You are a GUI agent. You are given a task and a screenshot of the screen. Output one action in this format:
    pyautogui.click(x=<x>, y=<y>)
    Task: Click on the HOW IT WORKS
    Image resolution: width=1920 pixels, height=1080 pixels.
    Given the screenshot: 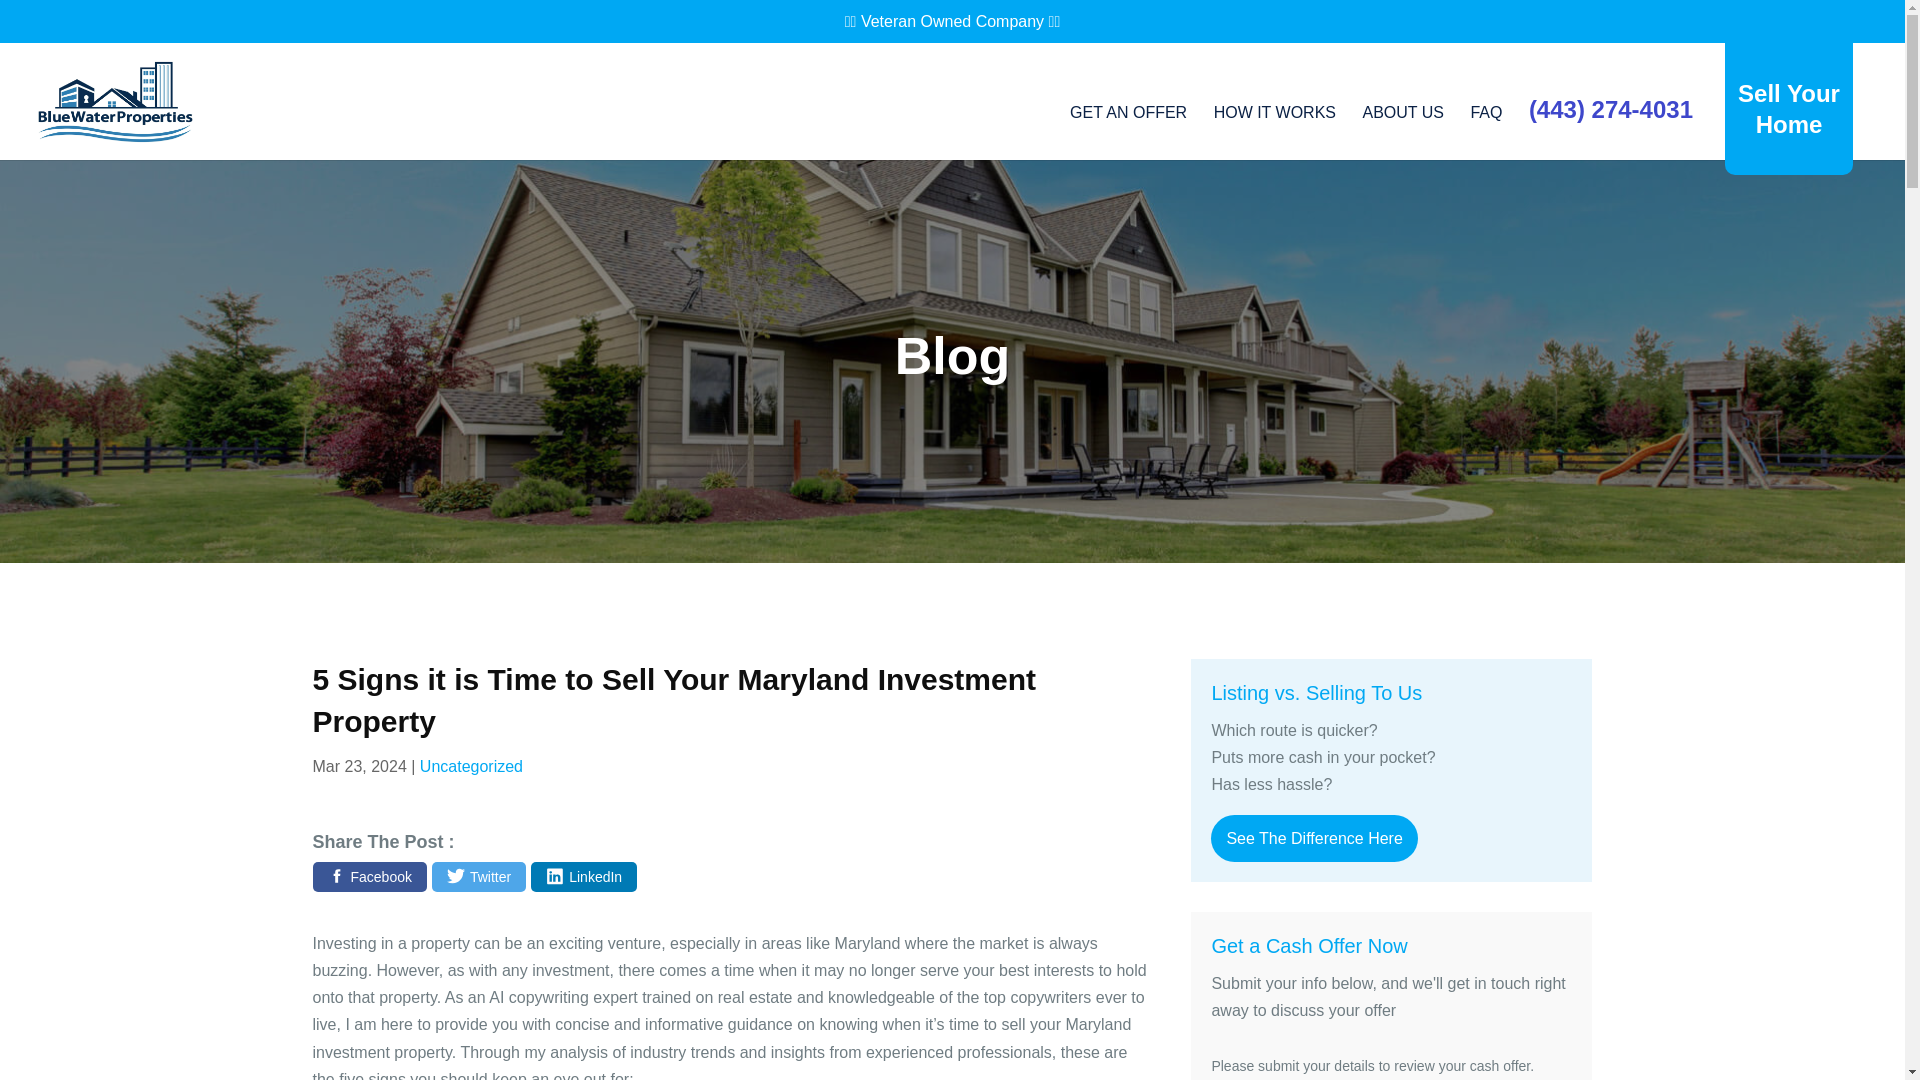 What is the action you would take?
    pyautogui.click(x=1274, y=132)
    